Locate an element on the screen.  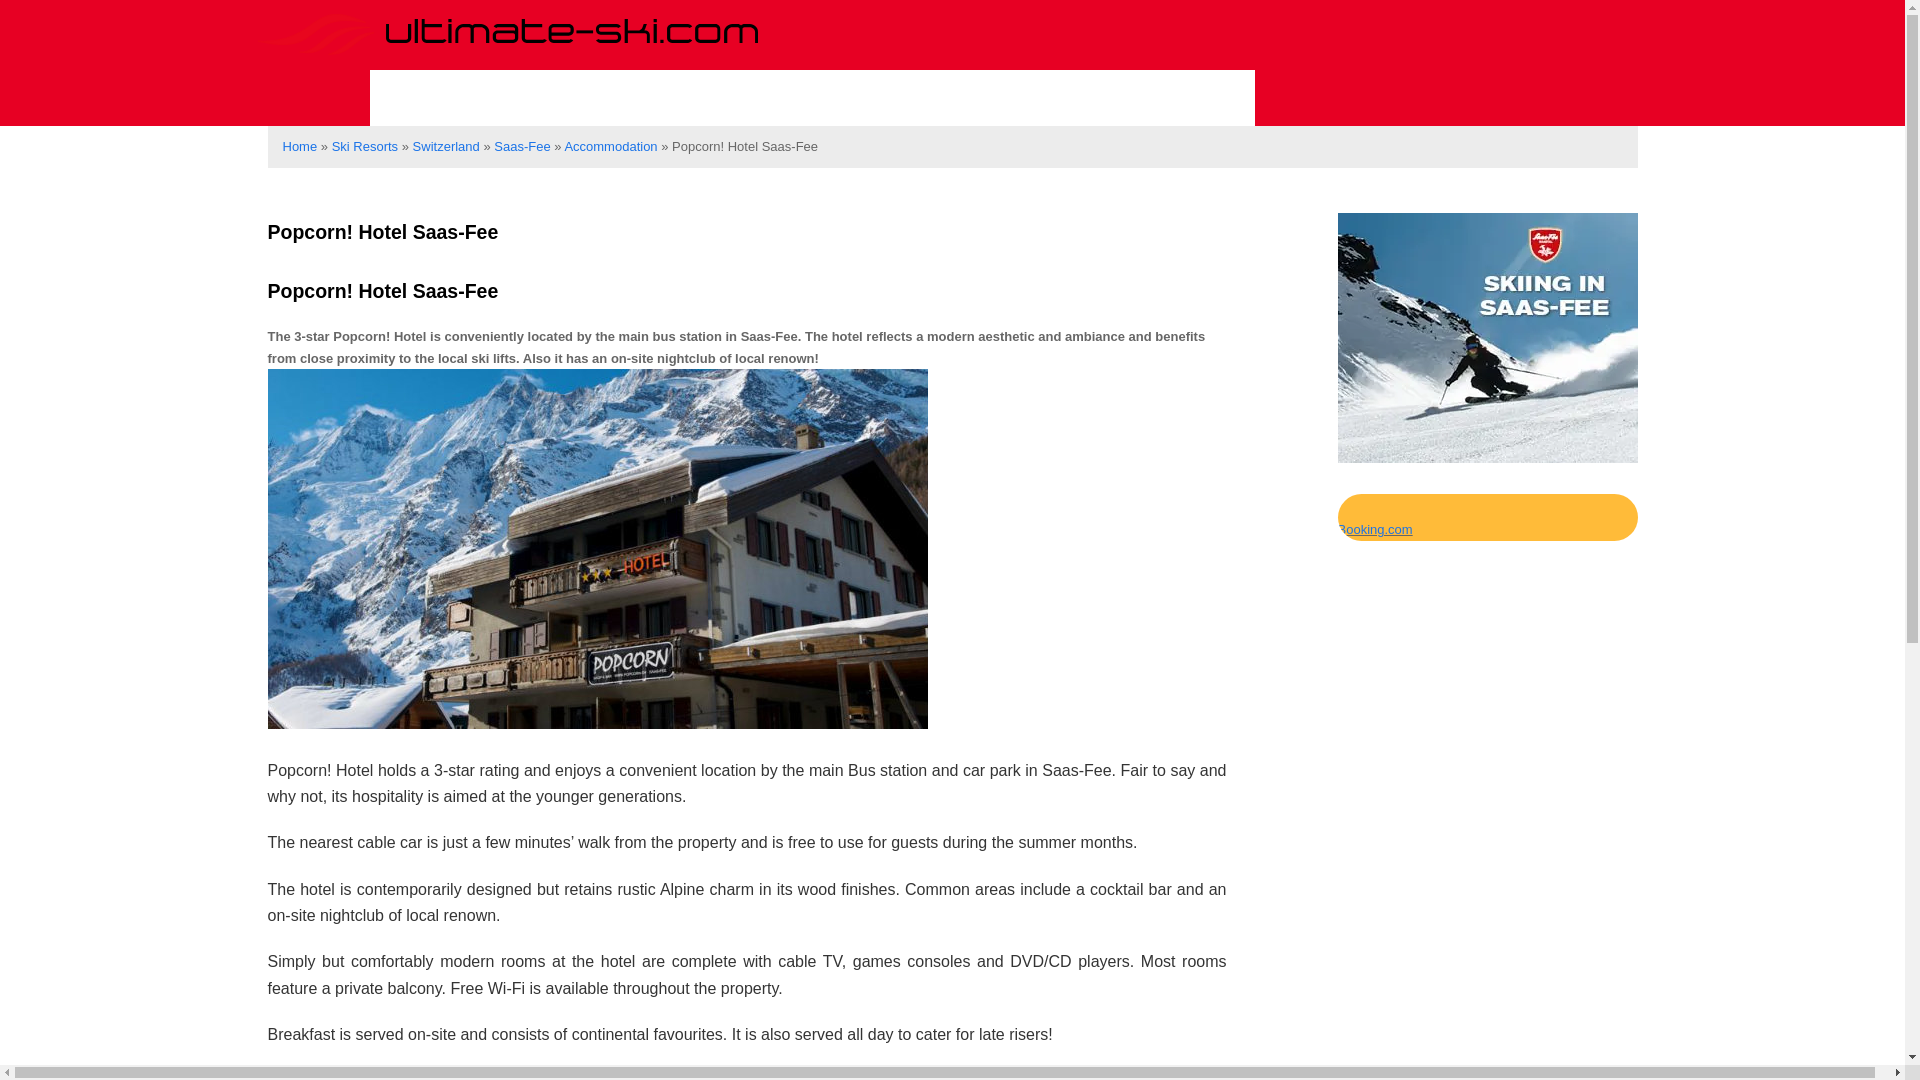
Accommodation is located at coordinates (610, 146).